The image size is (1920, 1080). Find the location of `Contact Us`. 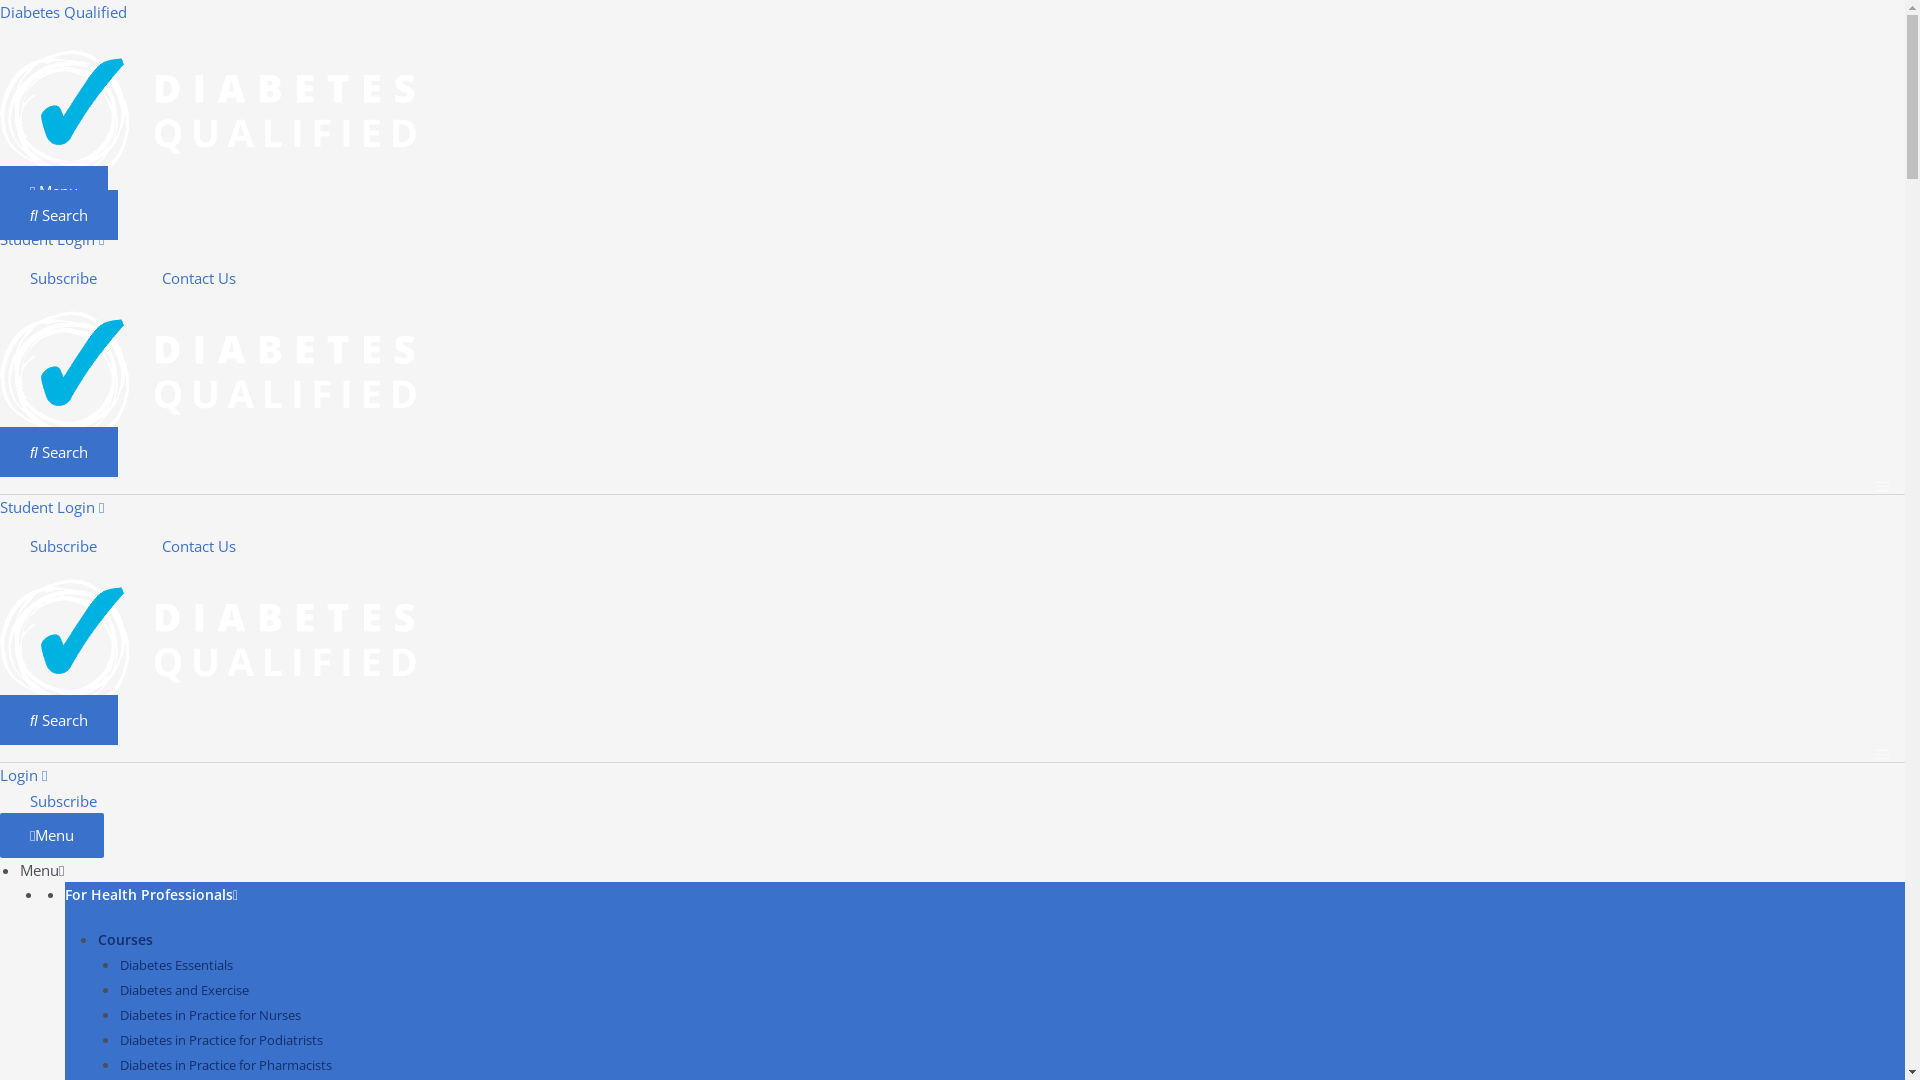

Contact Us is located at coordinates (202, 278).